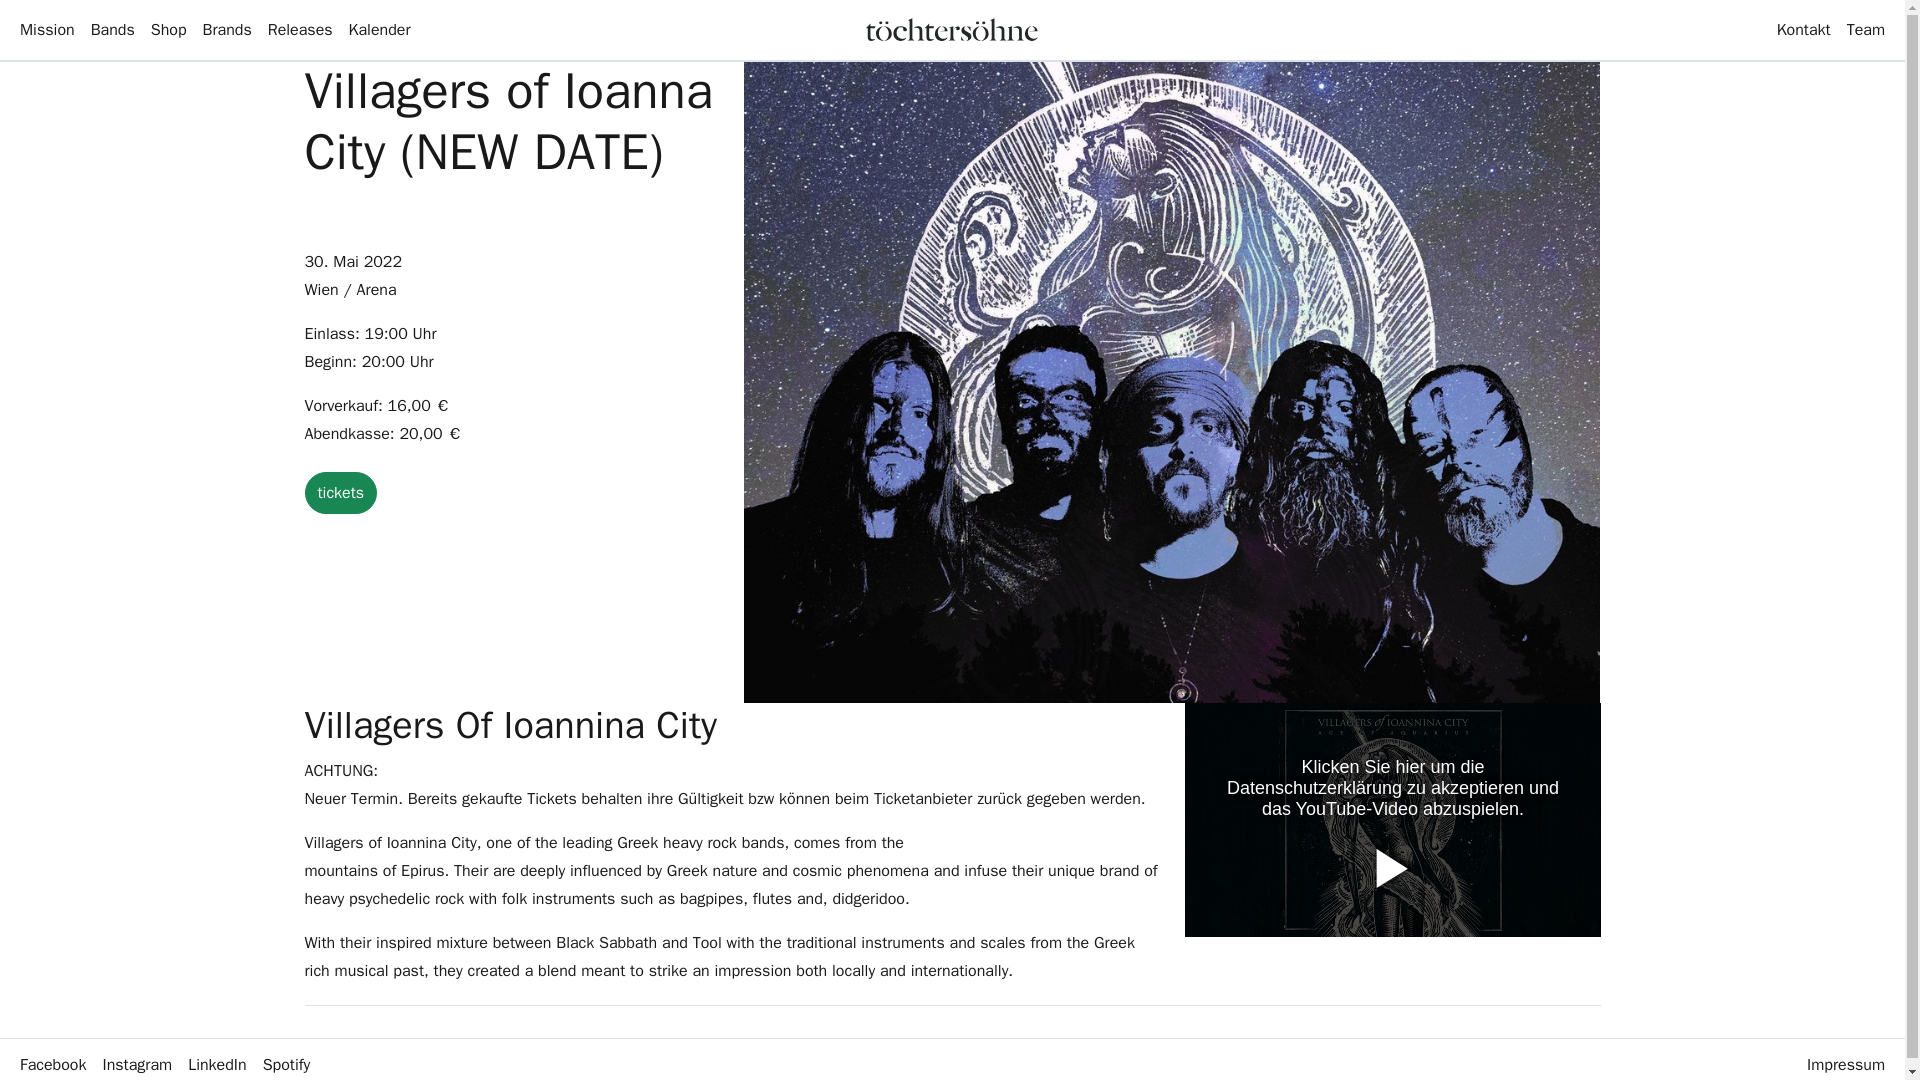 The height and width of the screenshot is (1080, 1920). Describe the element at coordinates (1392, 820) in the screenshot. I see `YouTube Video` at that location.